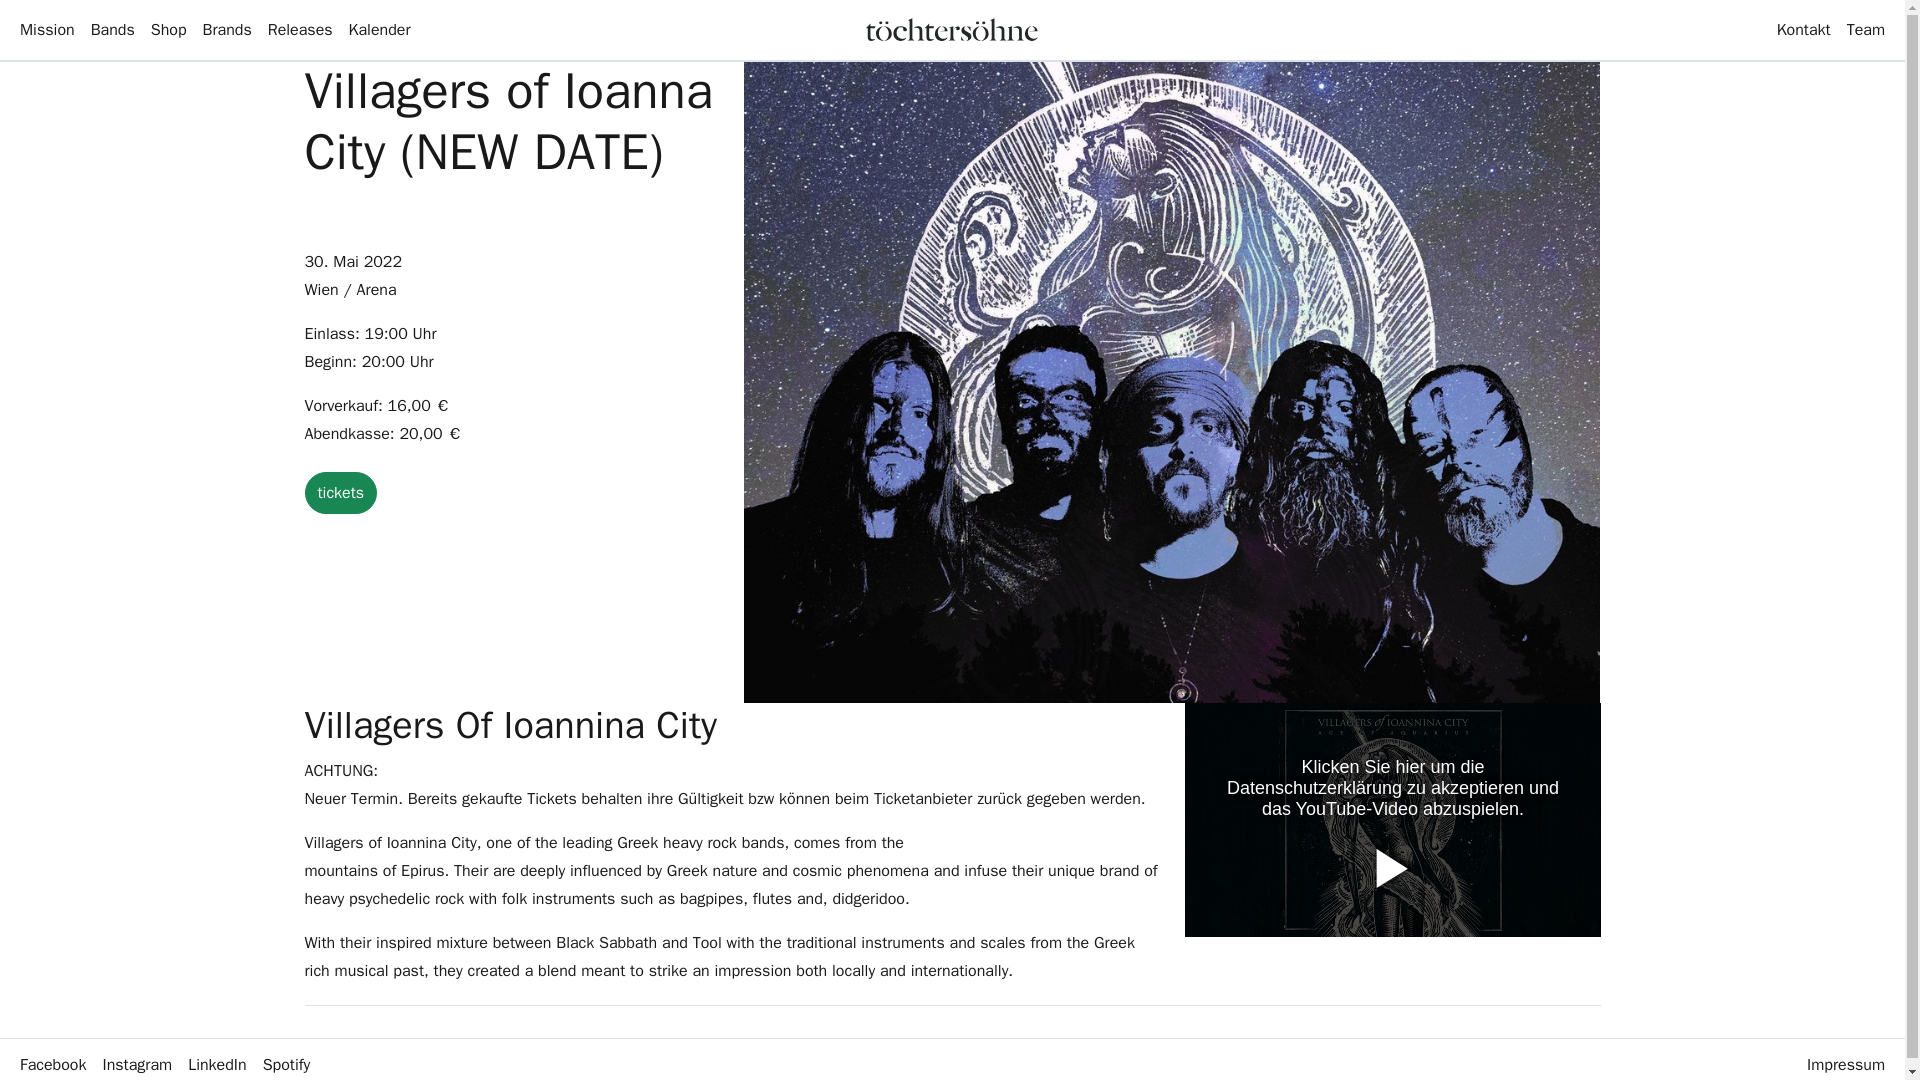 The height and width of the screenshot is (1080, 1920). Describe the element at coordinates (1392, 820) in the screenshot. I see `YouTube Video` at that location.